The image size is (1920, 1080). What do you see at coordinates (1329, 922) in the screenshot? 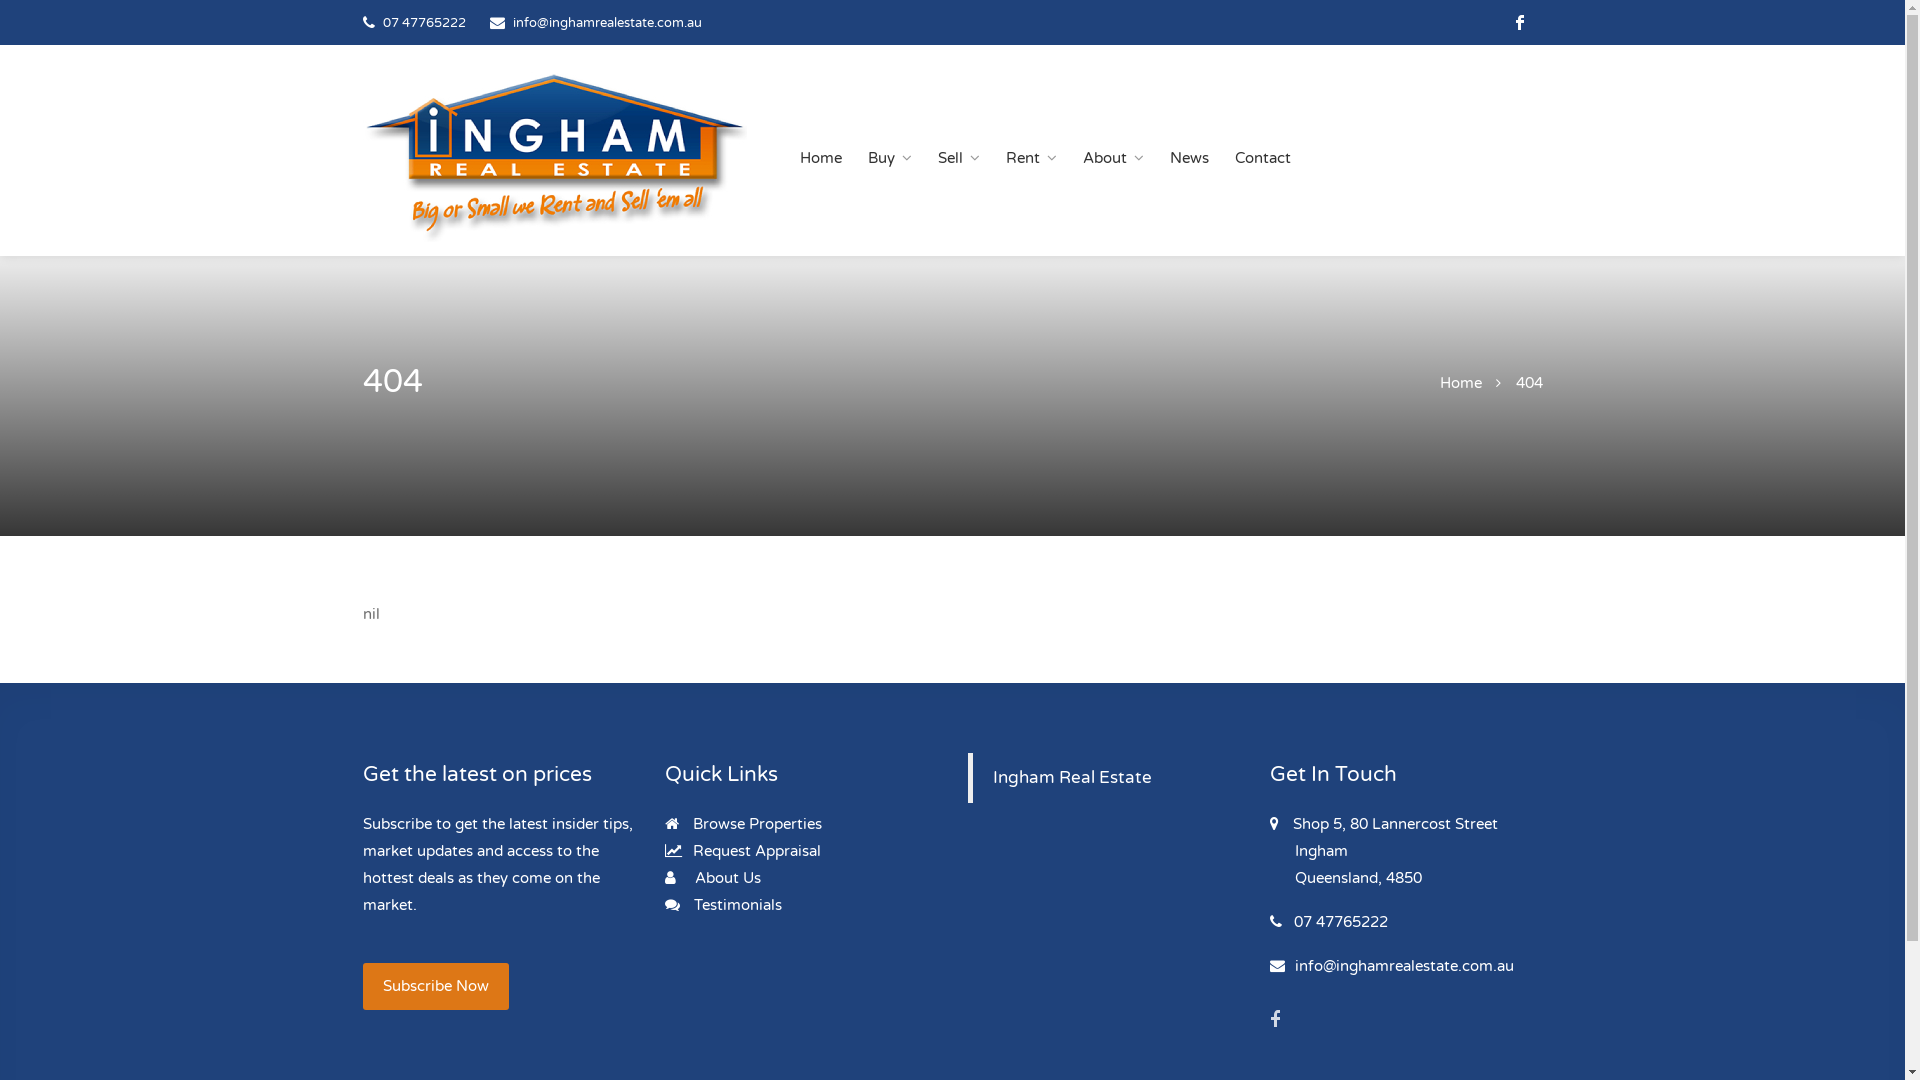
I see `07 47765222` at bounding box center [1329, 922].